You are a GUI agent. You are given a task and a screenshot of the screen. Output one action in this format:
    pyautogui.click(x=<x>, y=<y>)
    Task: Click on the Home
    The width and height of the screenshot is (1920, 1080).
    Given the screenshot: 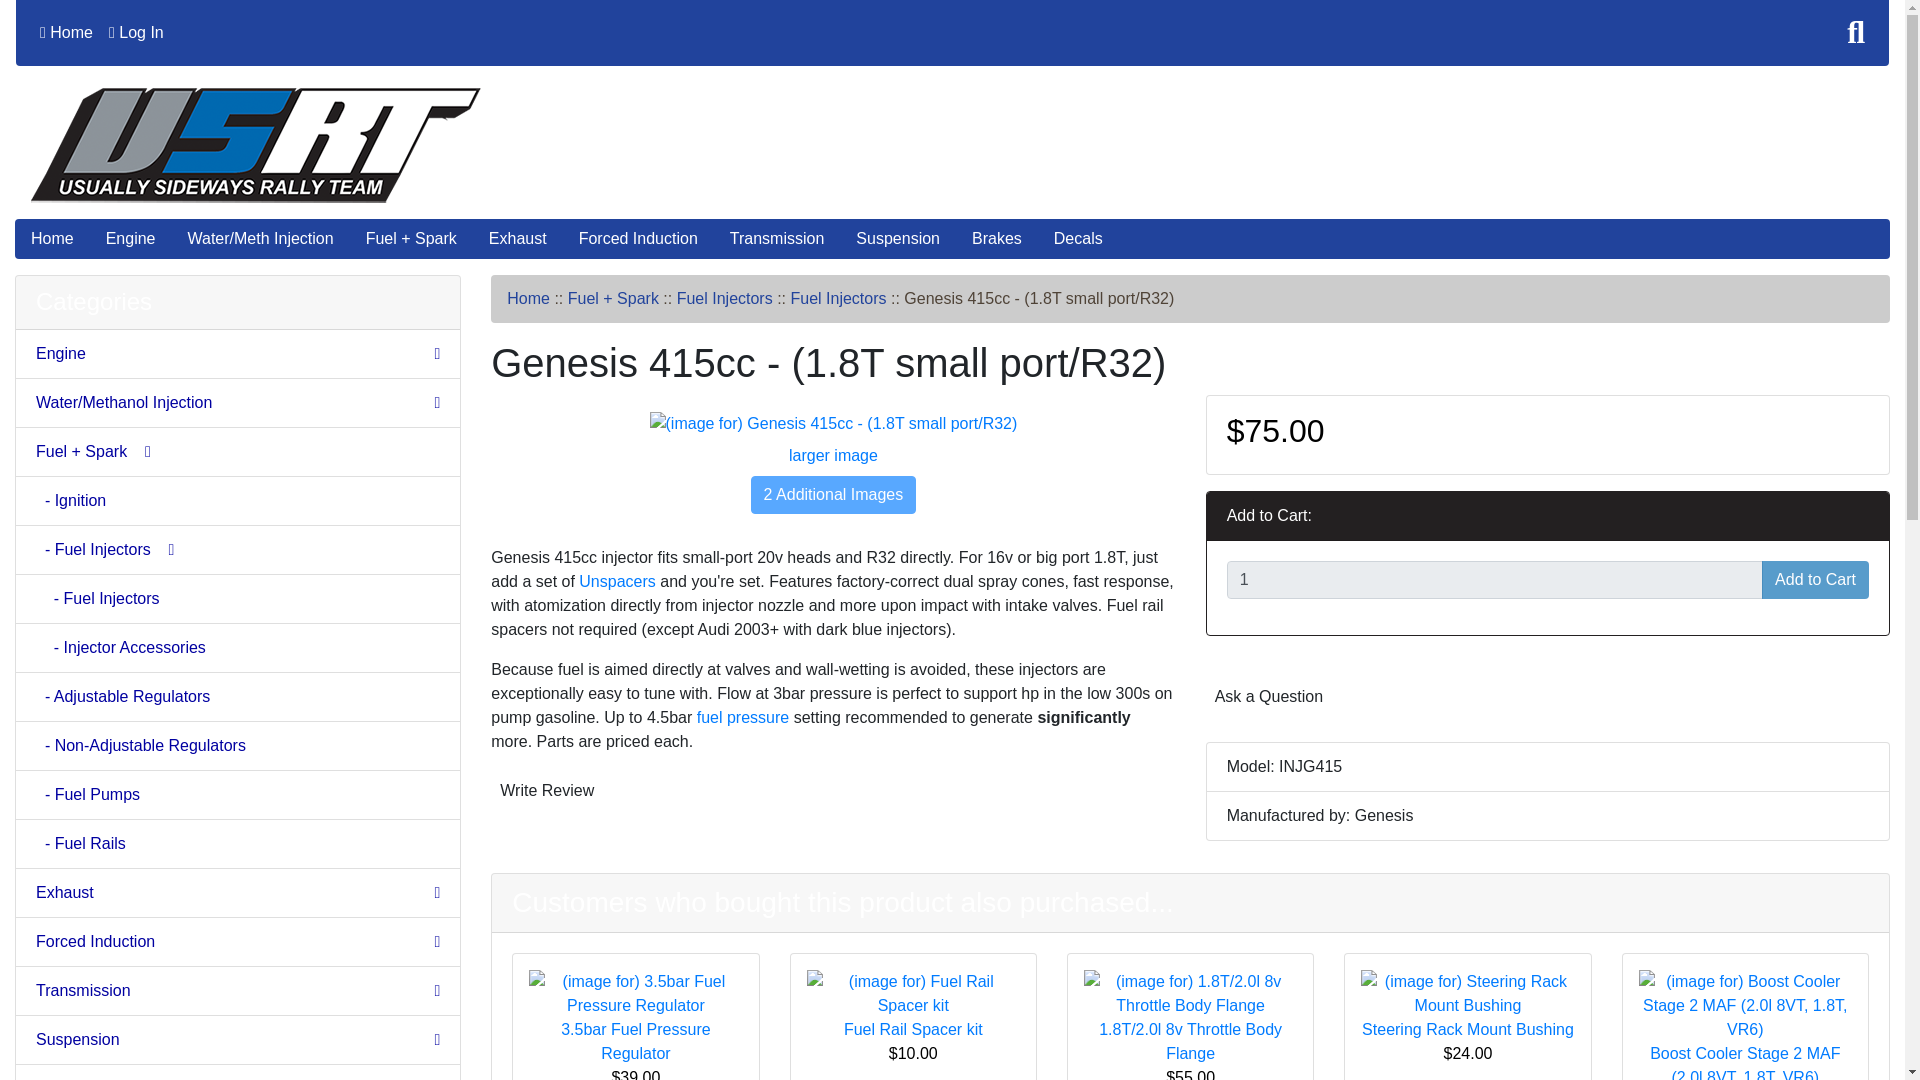 What is the action you would take?
    pyautogui.click(x=52, y=239)
    